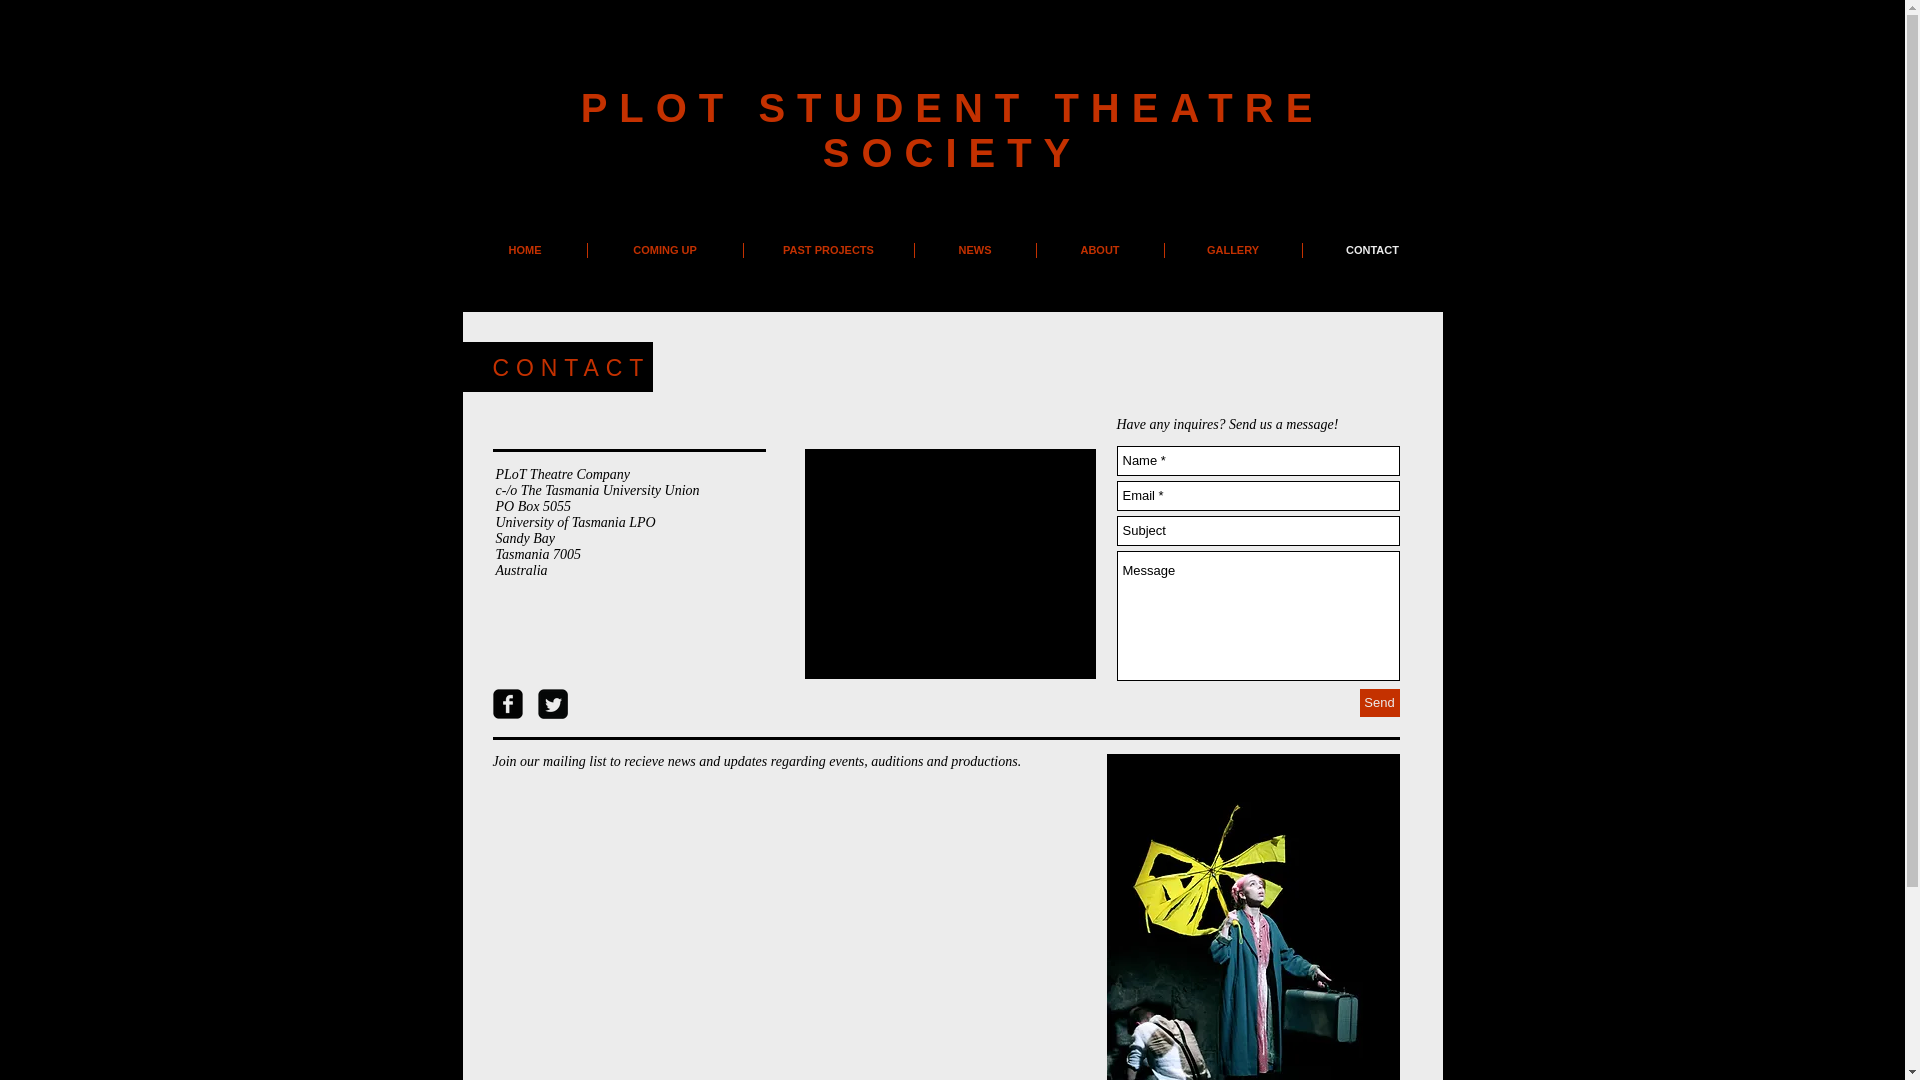 This screenshot has height=1080, width=1920. I want to click on CONTACT, so click(1371, 250).